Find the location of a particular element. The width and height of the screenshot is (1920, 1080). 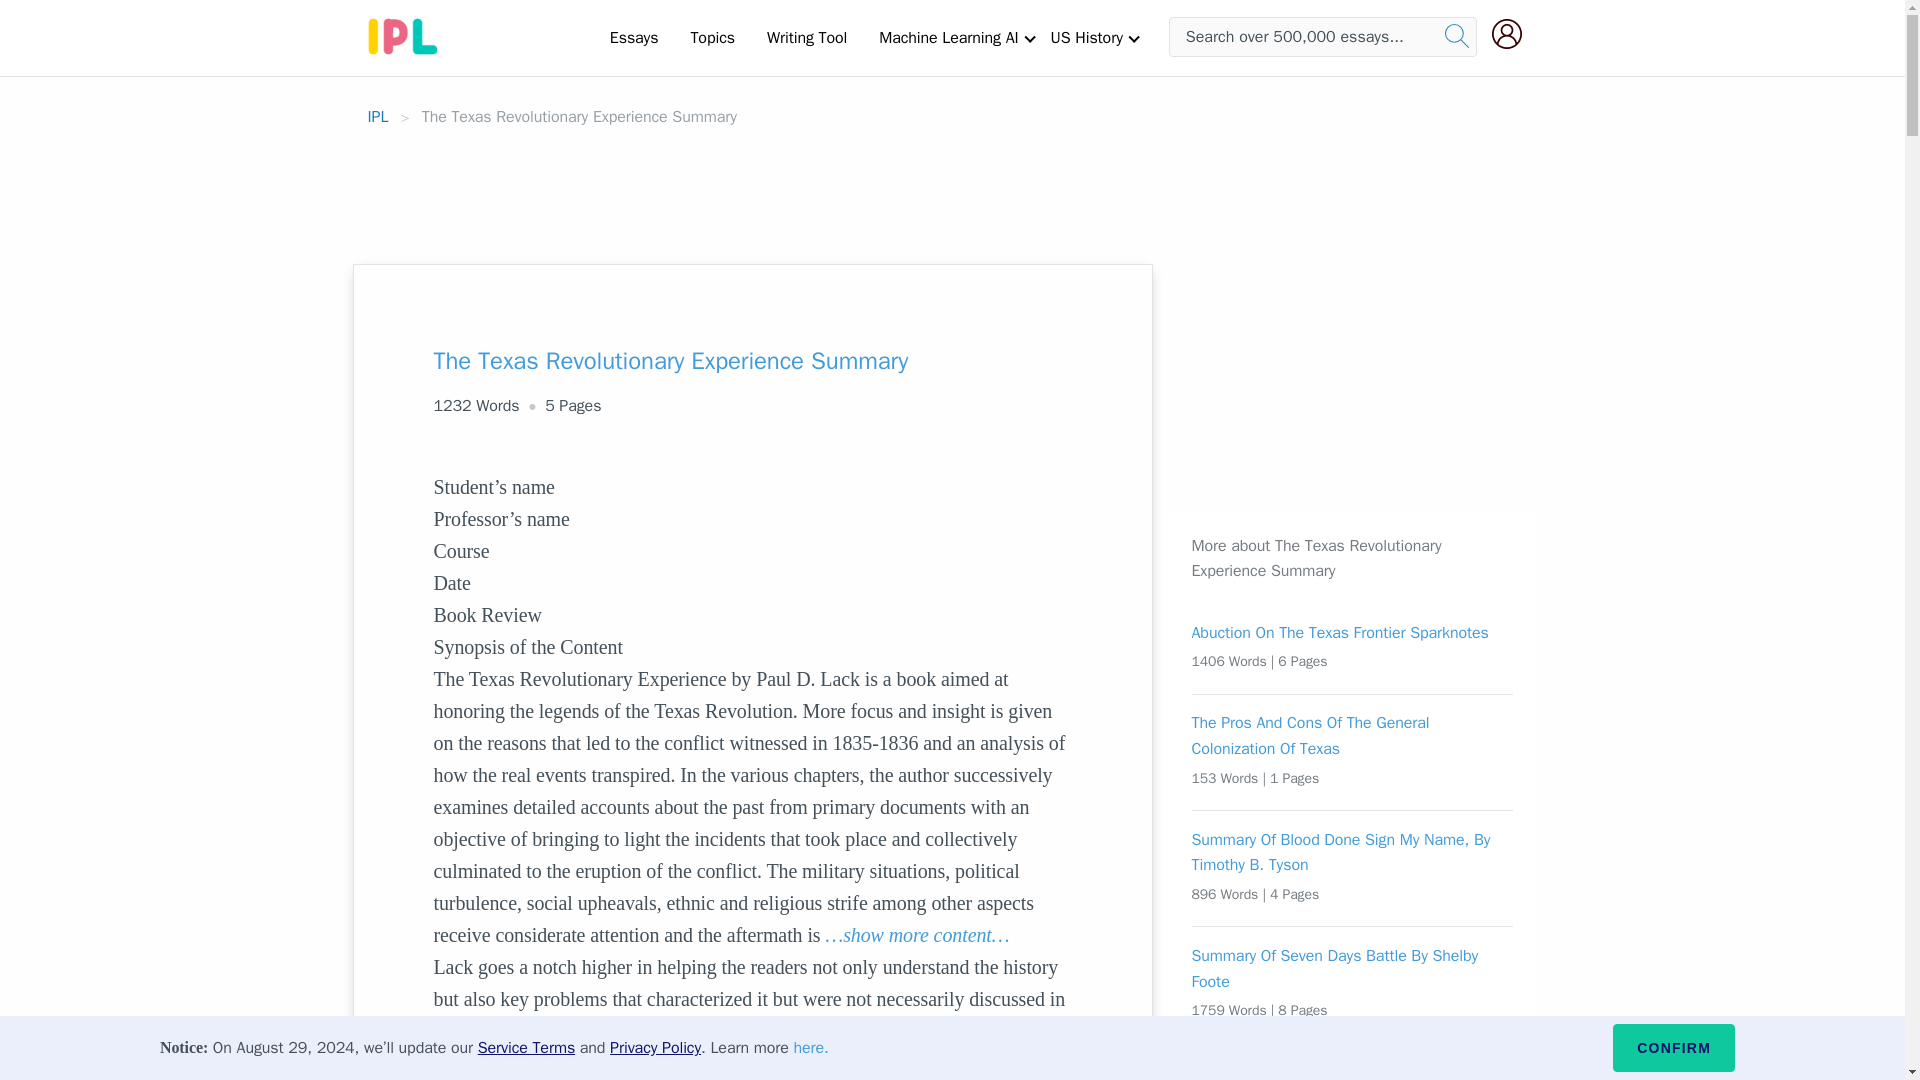

Writing Tool is located at coordinates (806, 37).